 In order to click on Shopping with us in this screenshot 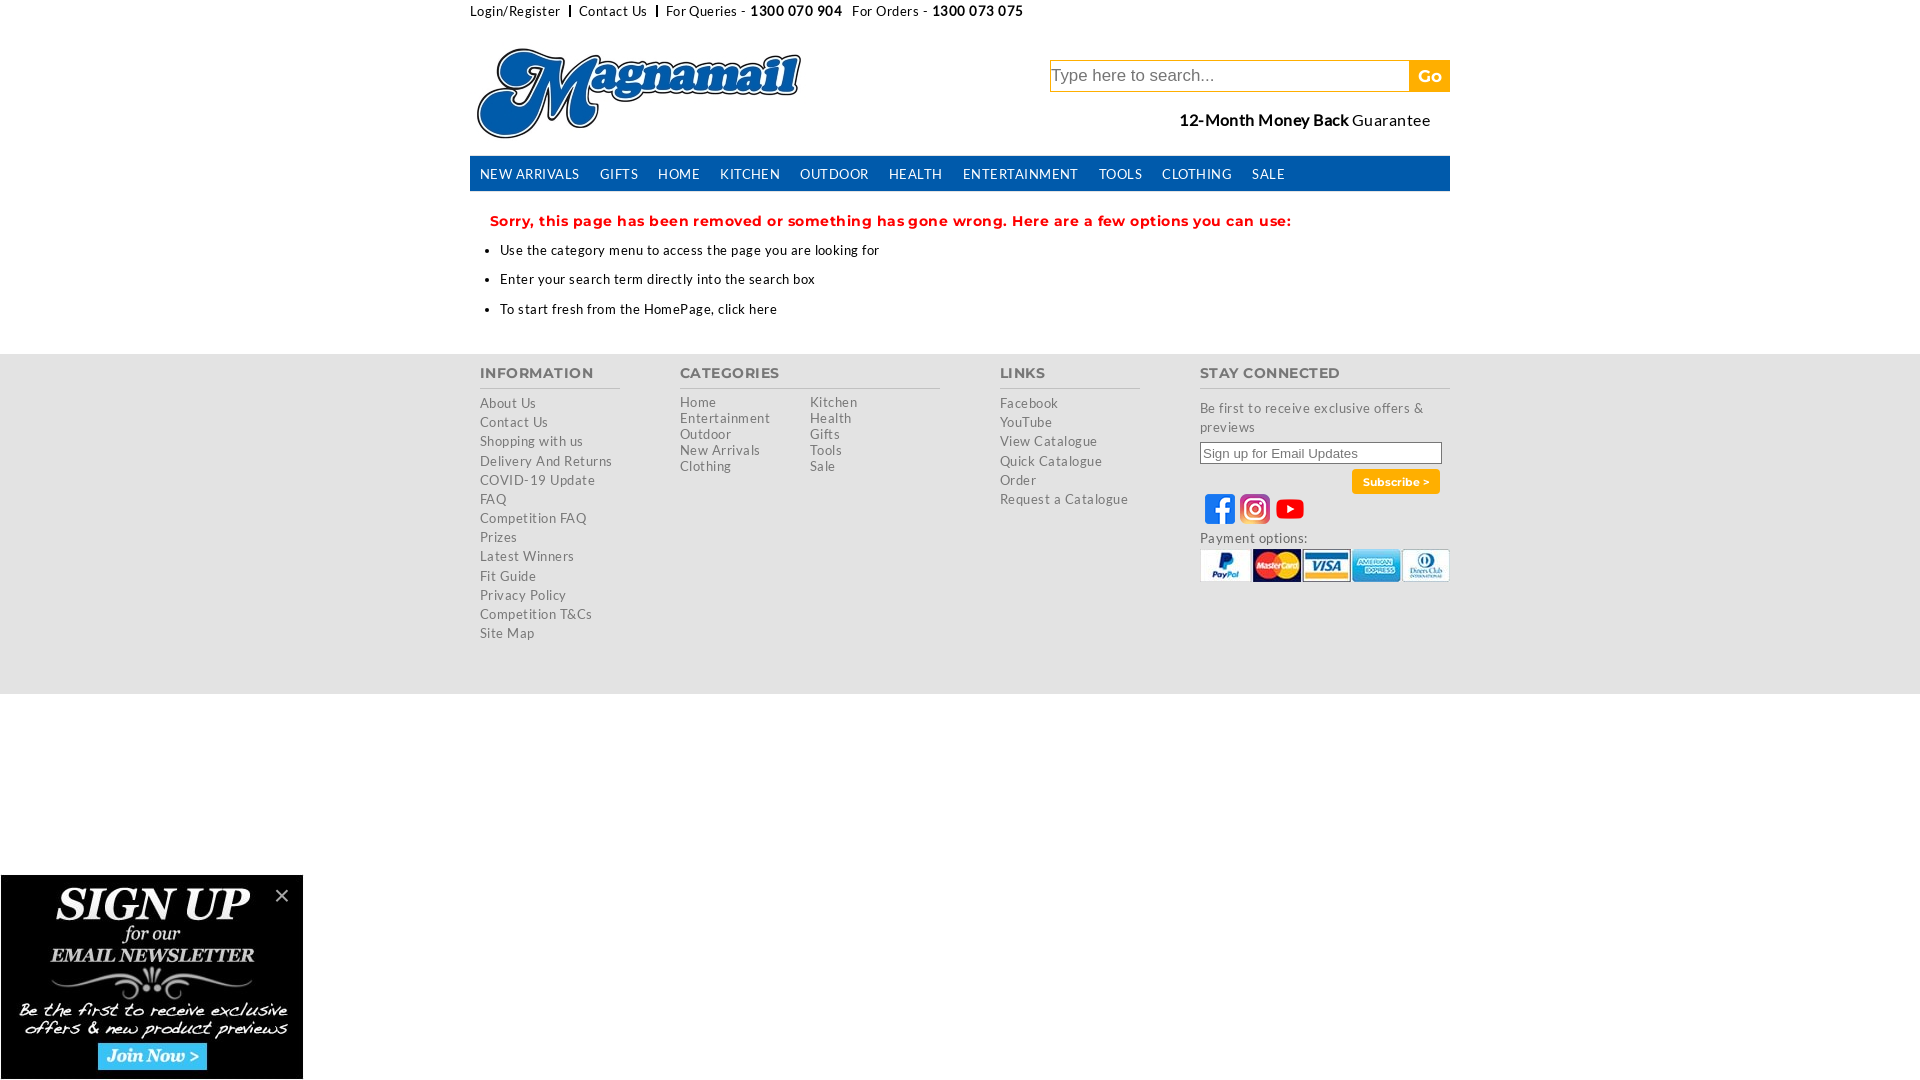, I will do `click(532, 441)`.